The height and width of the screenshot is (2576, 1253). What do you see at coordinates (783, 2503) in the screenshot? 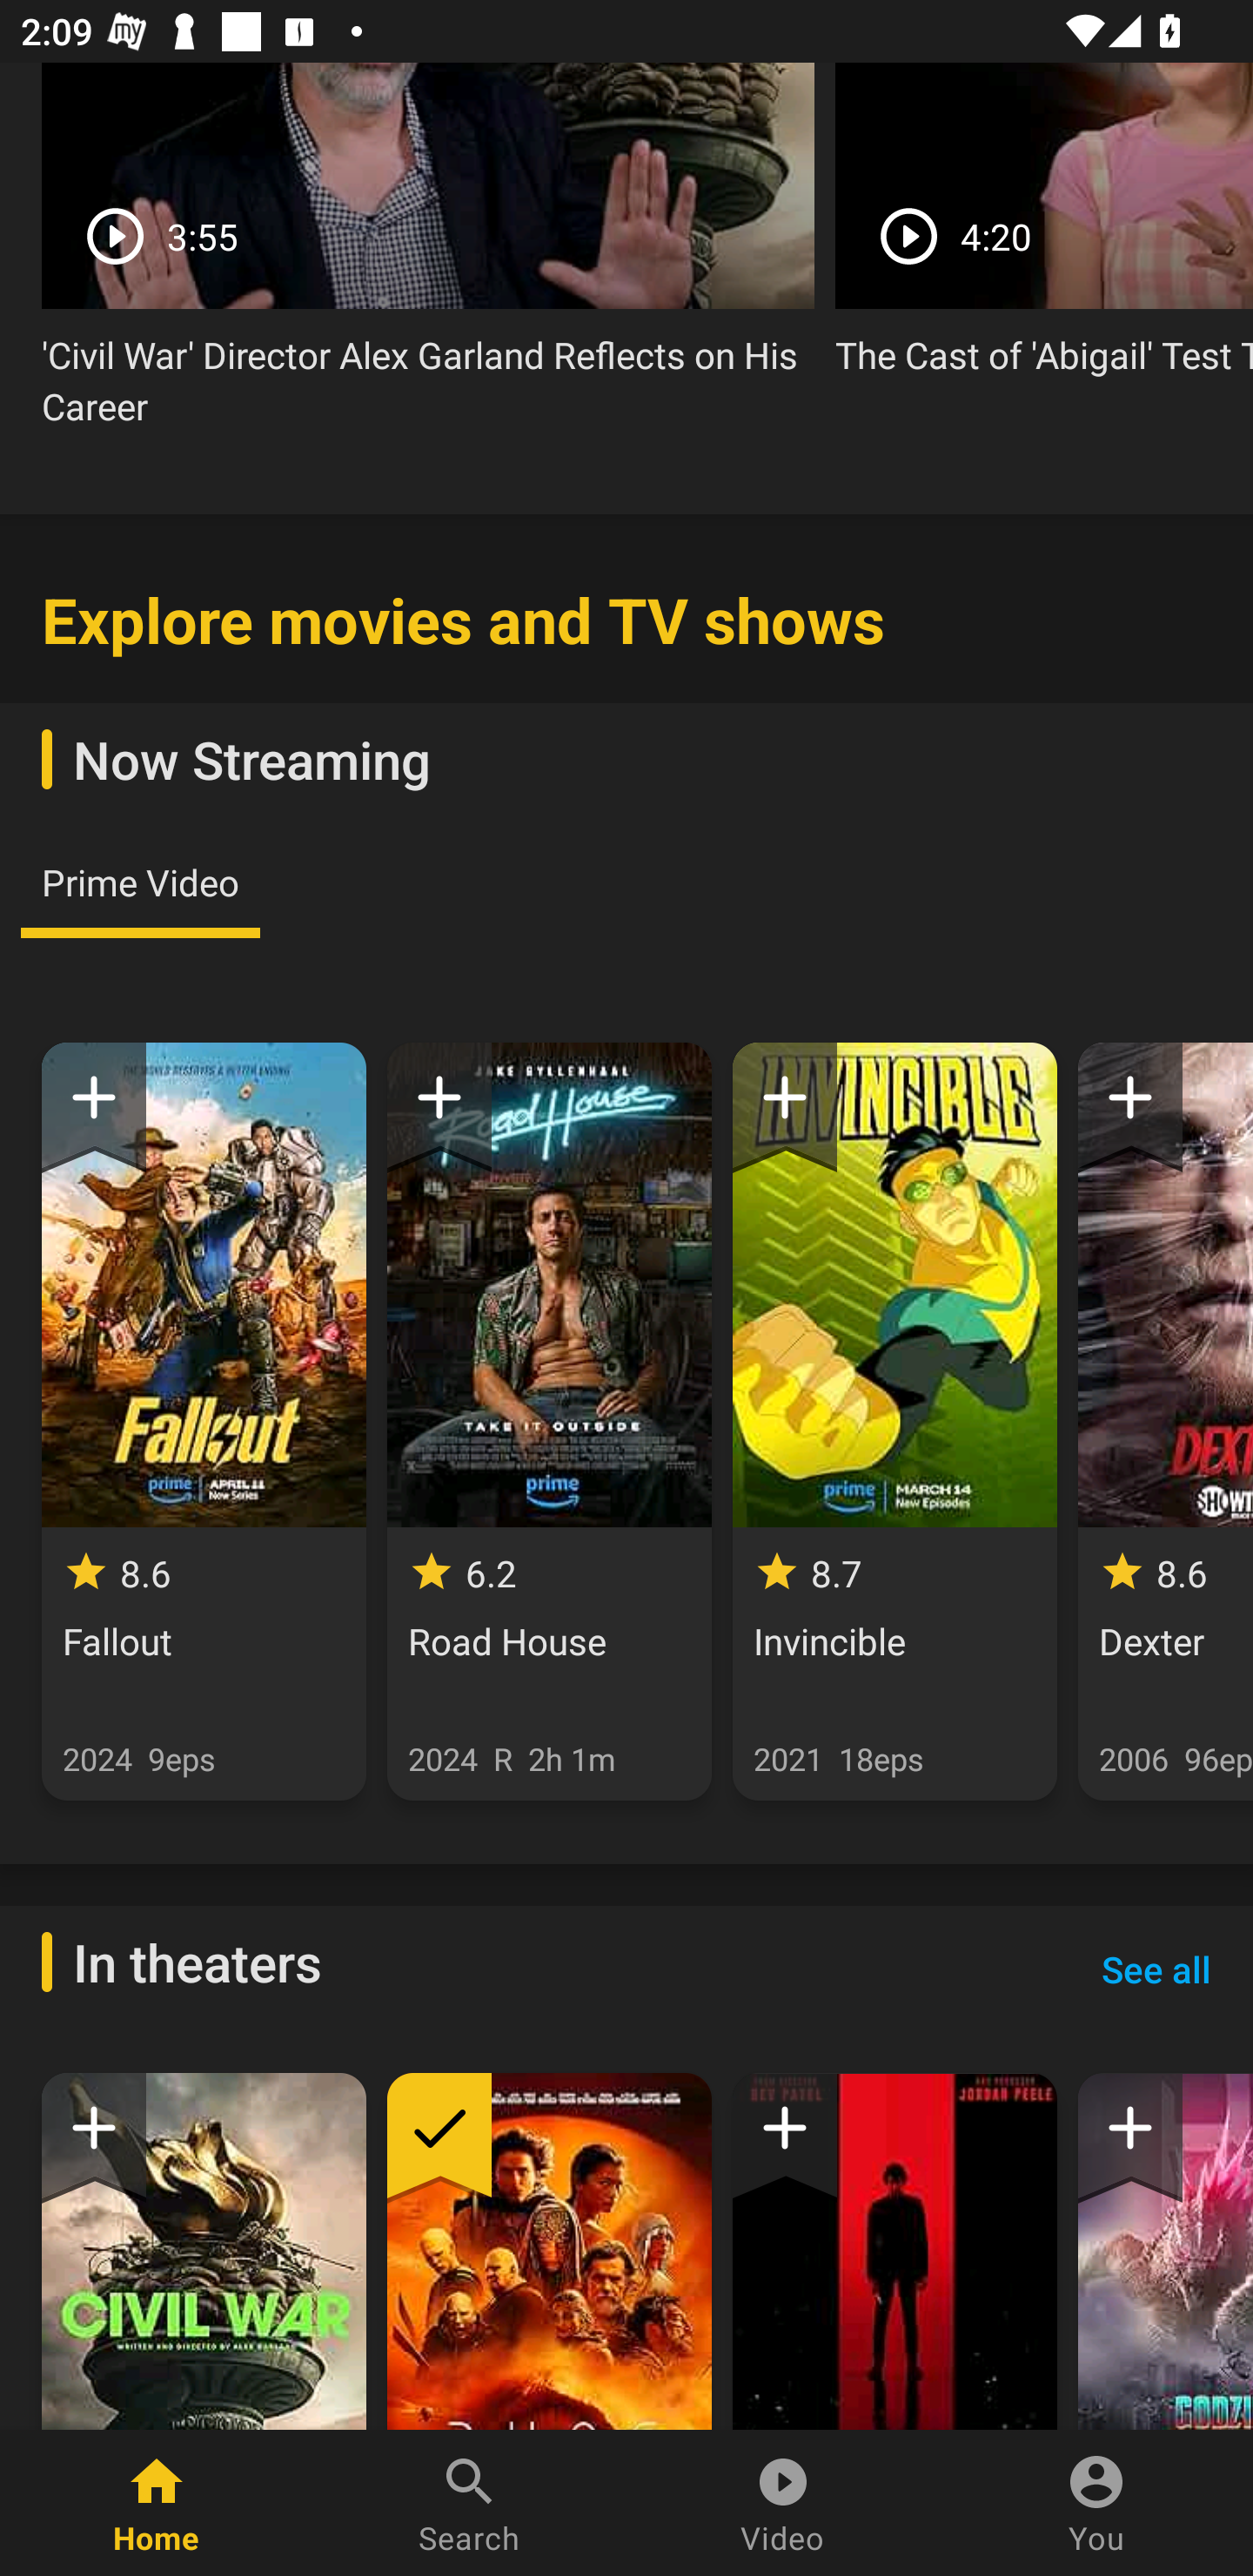
I see `Video` at bounding box center [783, 2503].